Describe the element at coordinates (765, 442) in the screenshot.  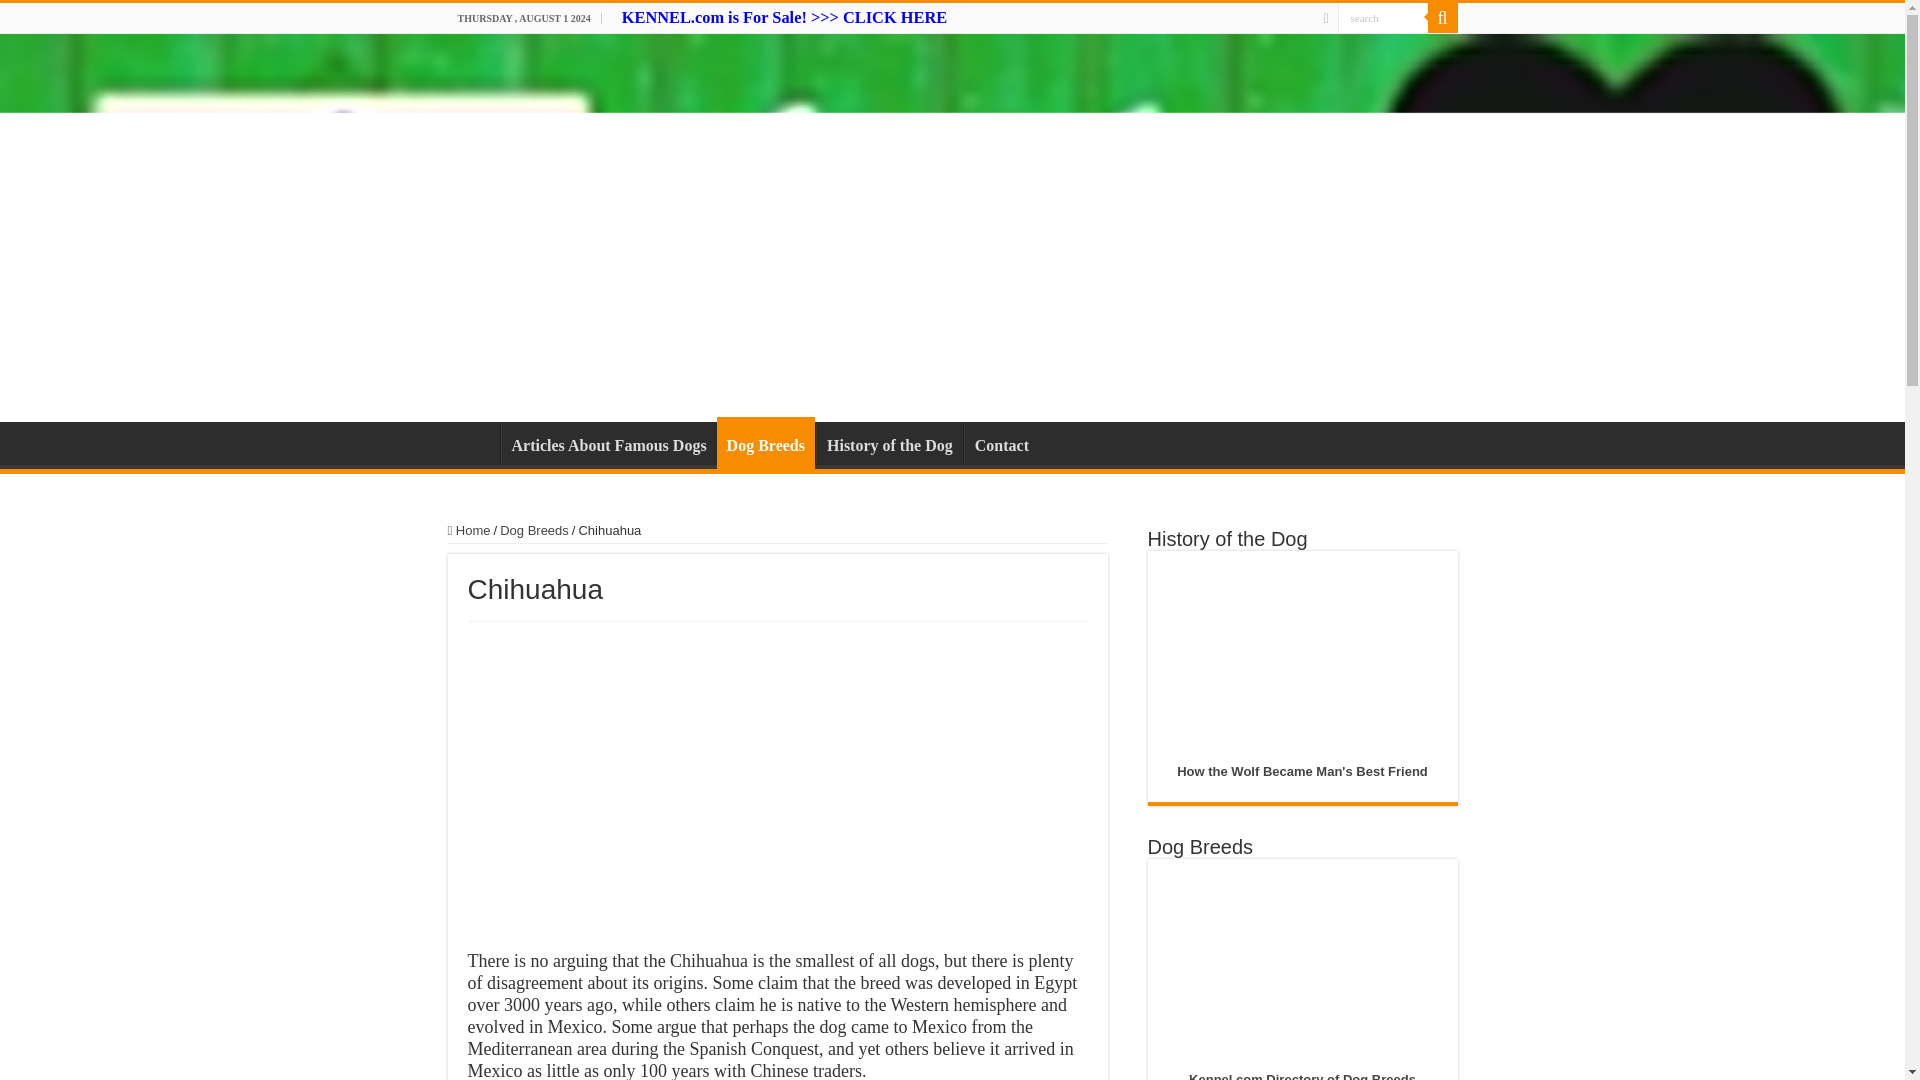
I see `Dog Breeds` at that location.